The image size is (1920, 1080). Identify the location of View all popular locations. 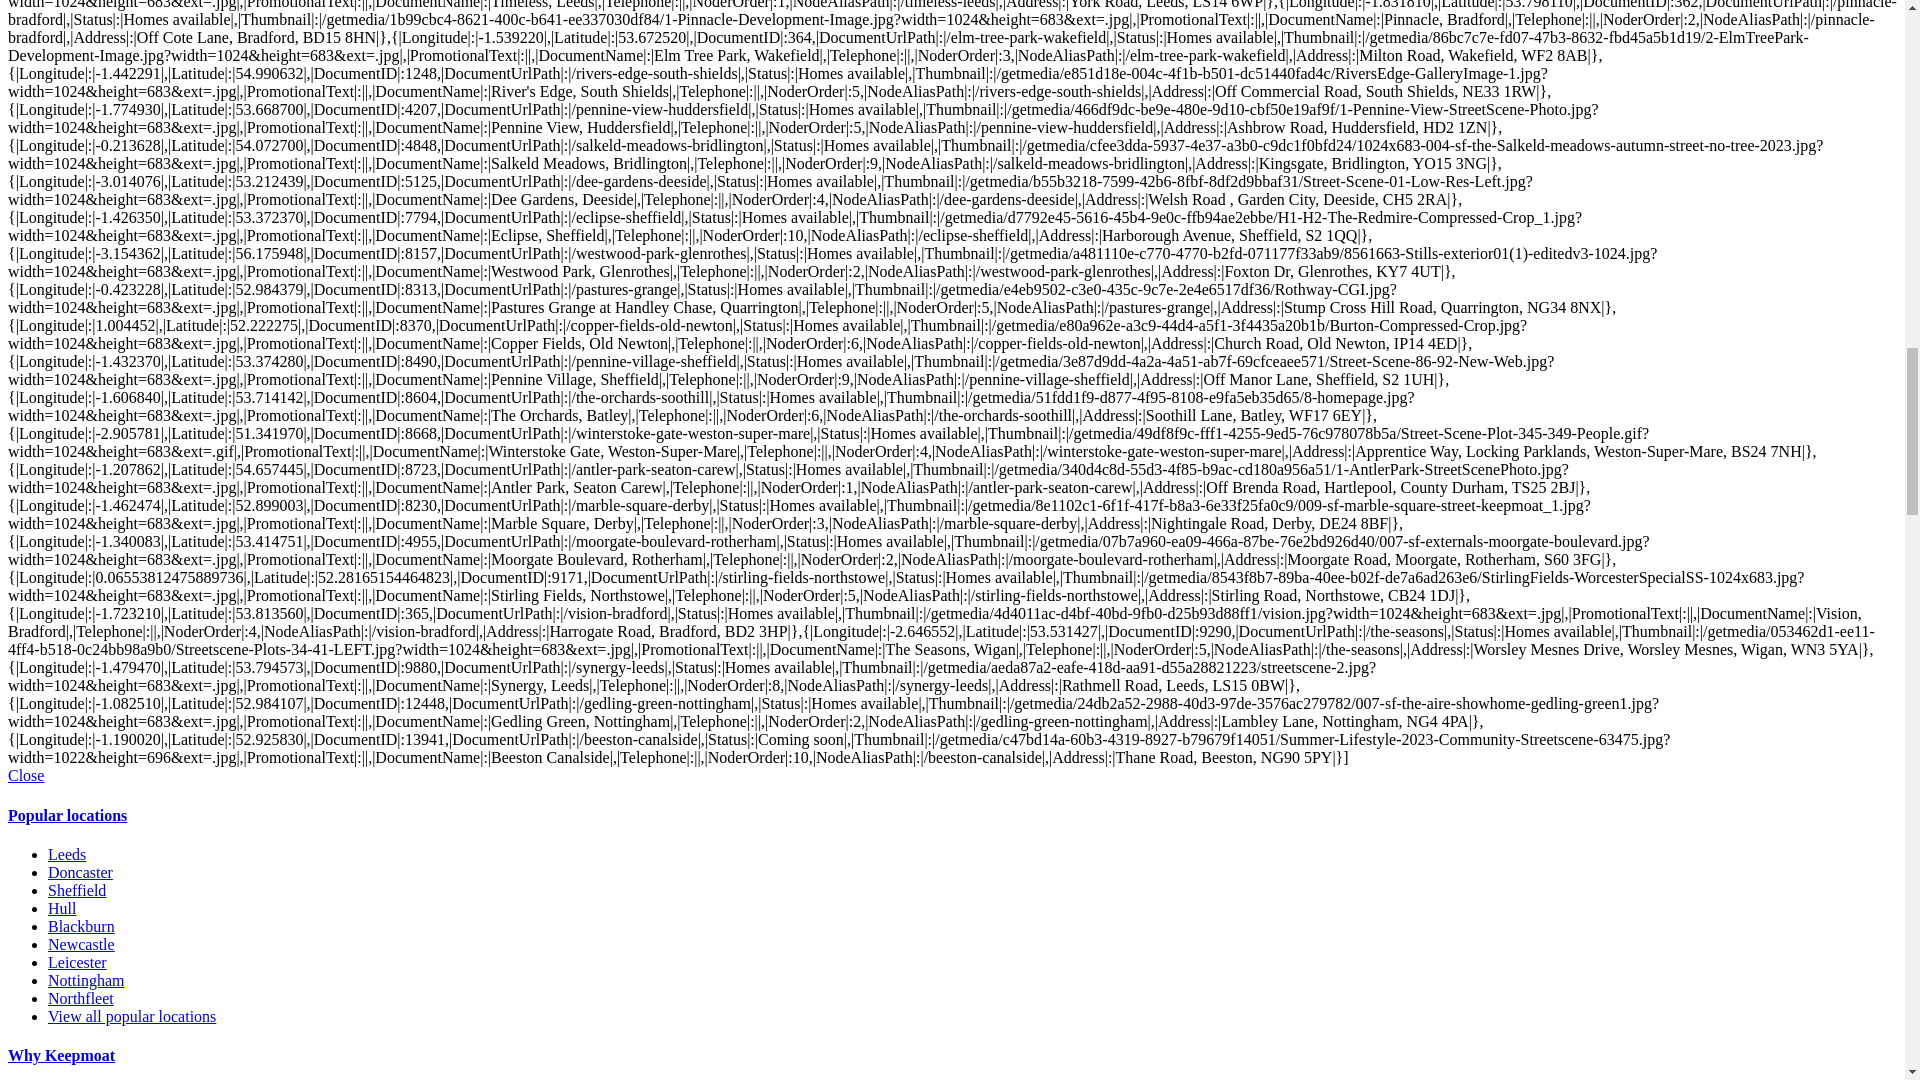
(132, 1016).